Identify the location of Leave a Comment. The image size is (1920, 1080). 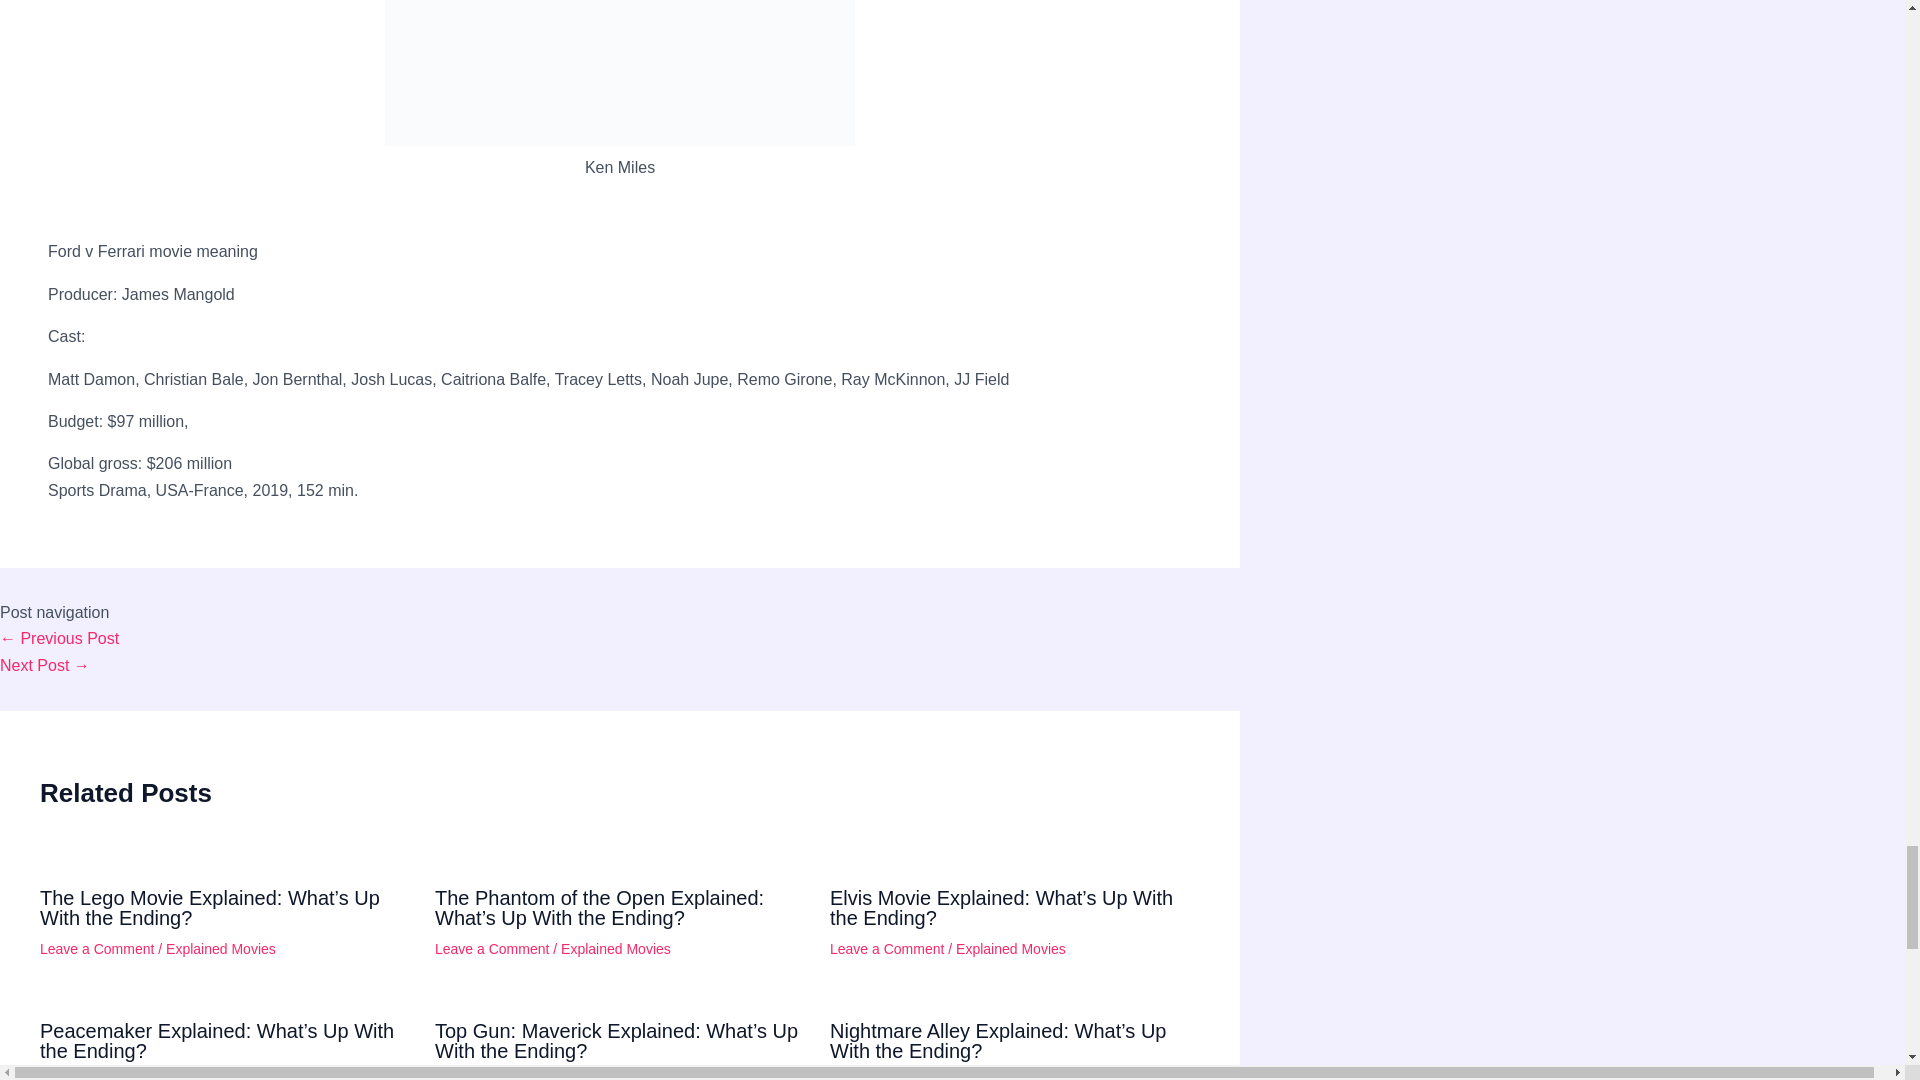
(492, 1076).